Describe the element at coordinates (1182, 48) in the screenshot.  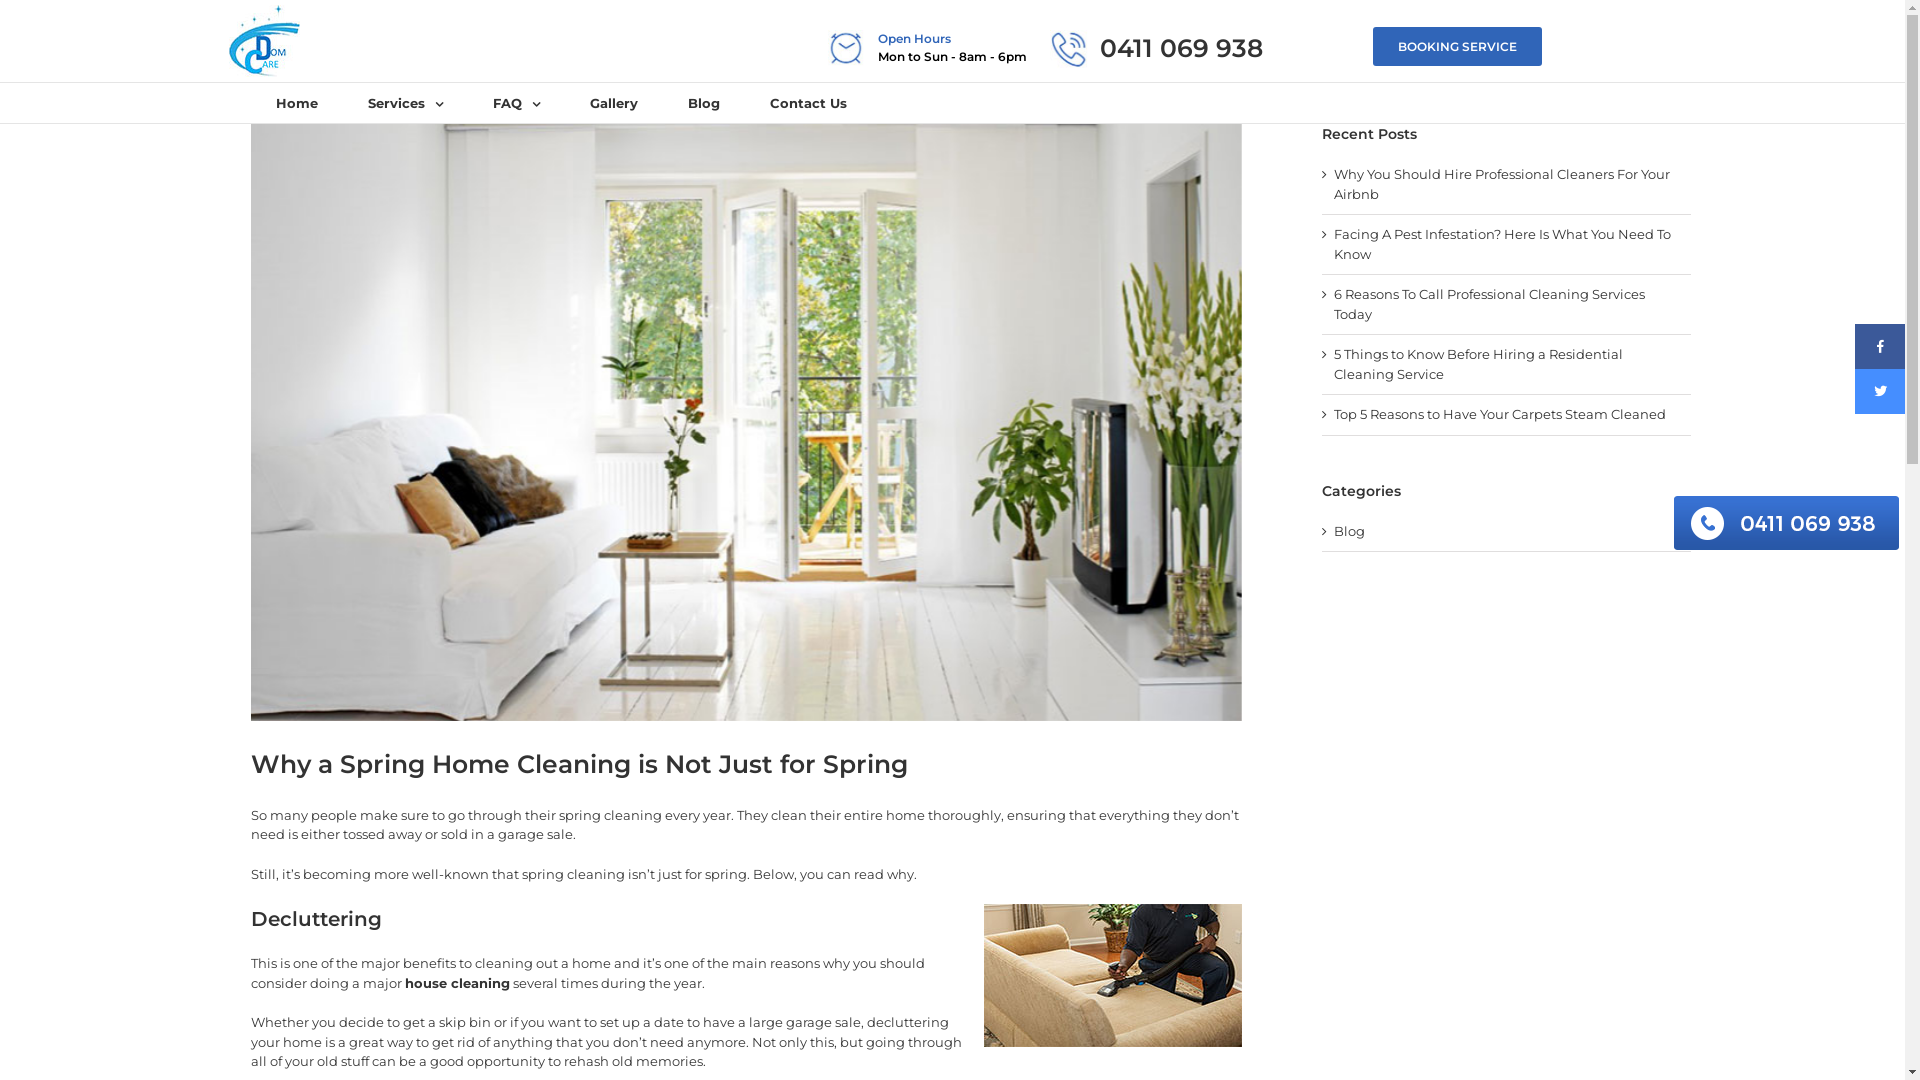
I see `0411 069 938` at that location.